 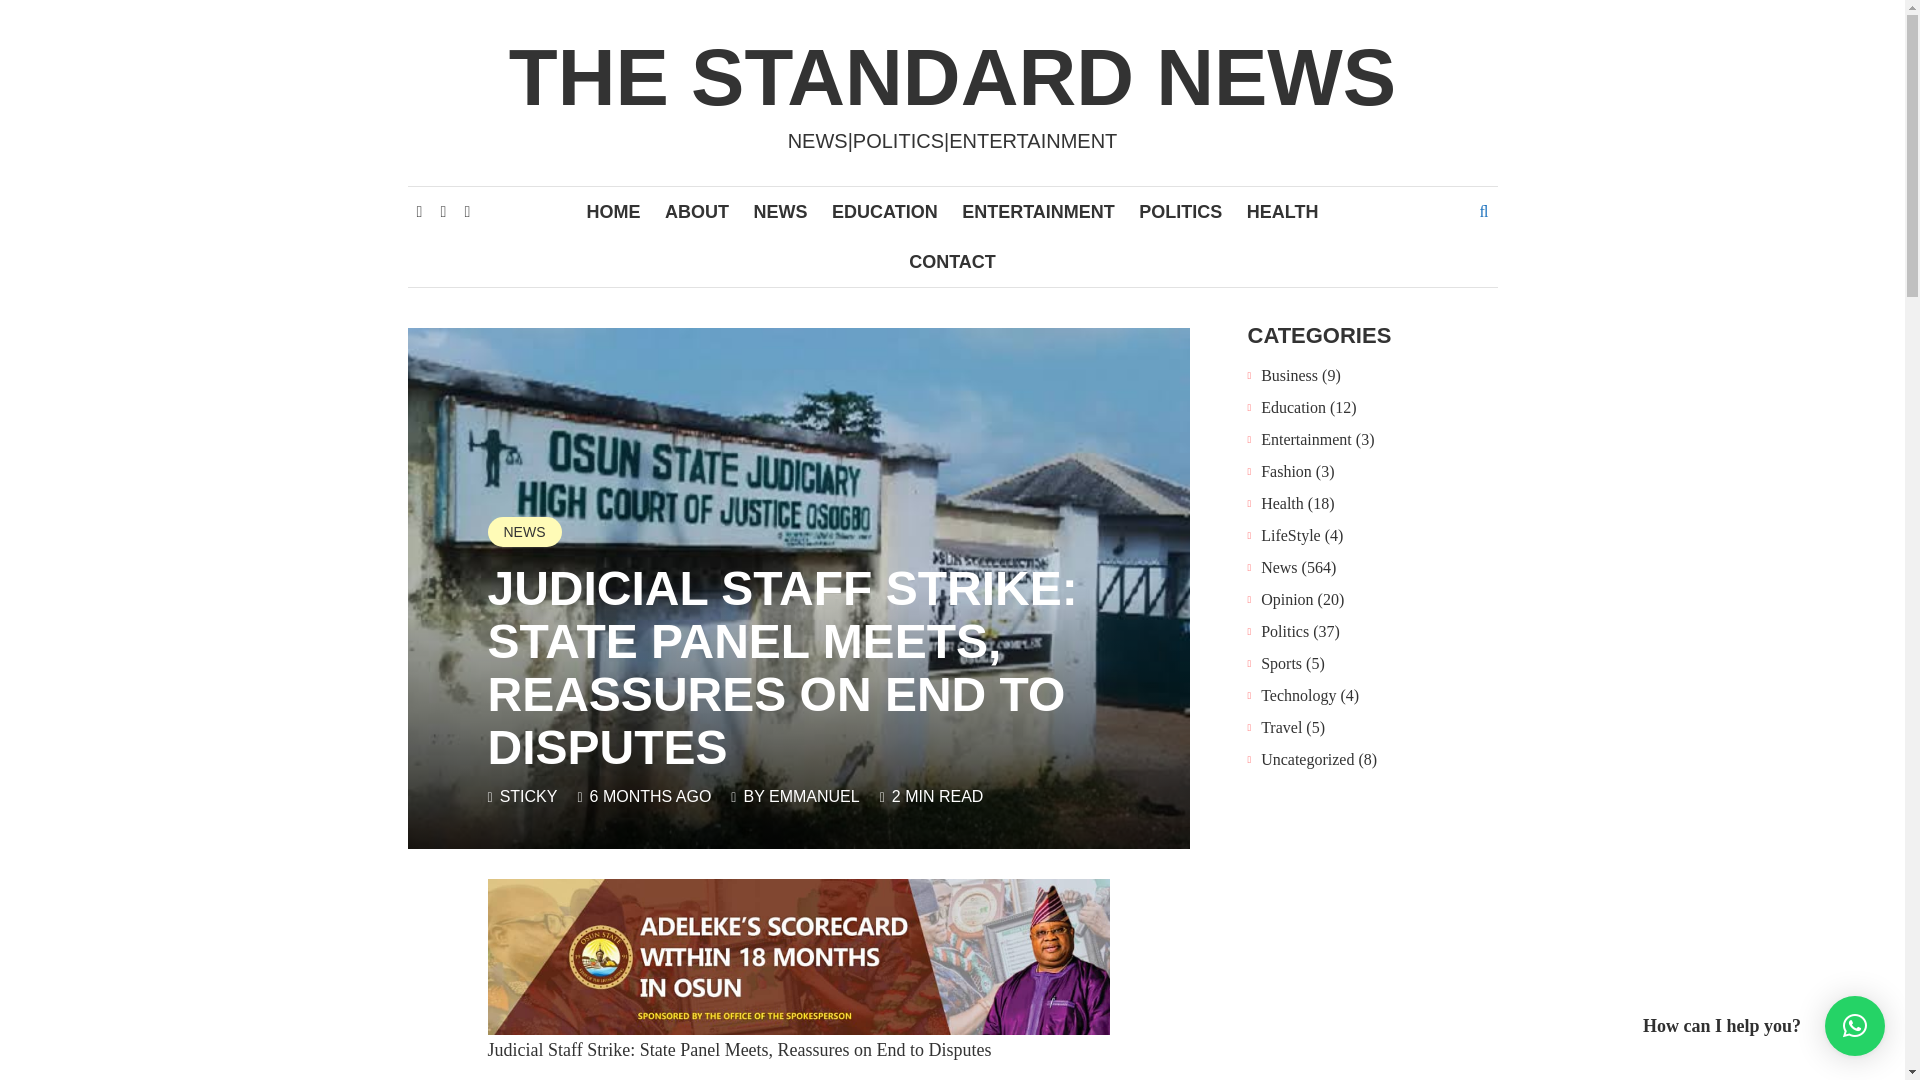 I want to click on Politics, so click(x=1285, y=630).